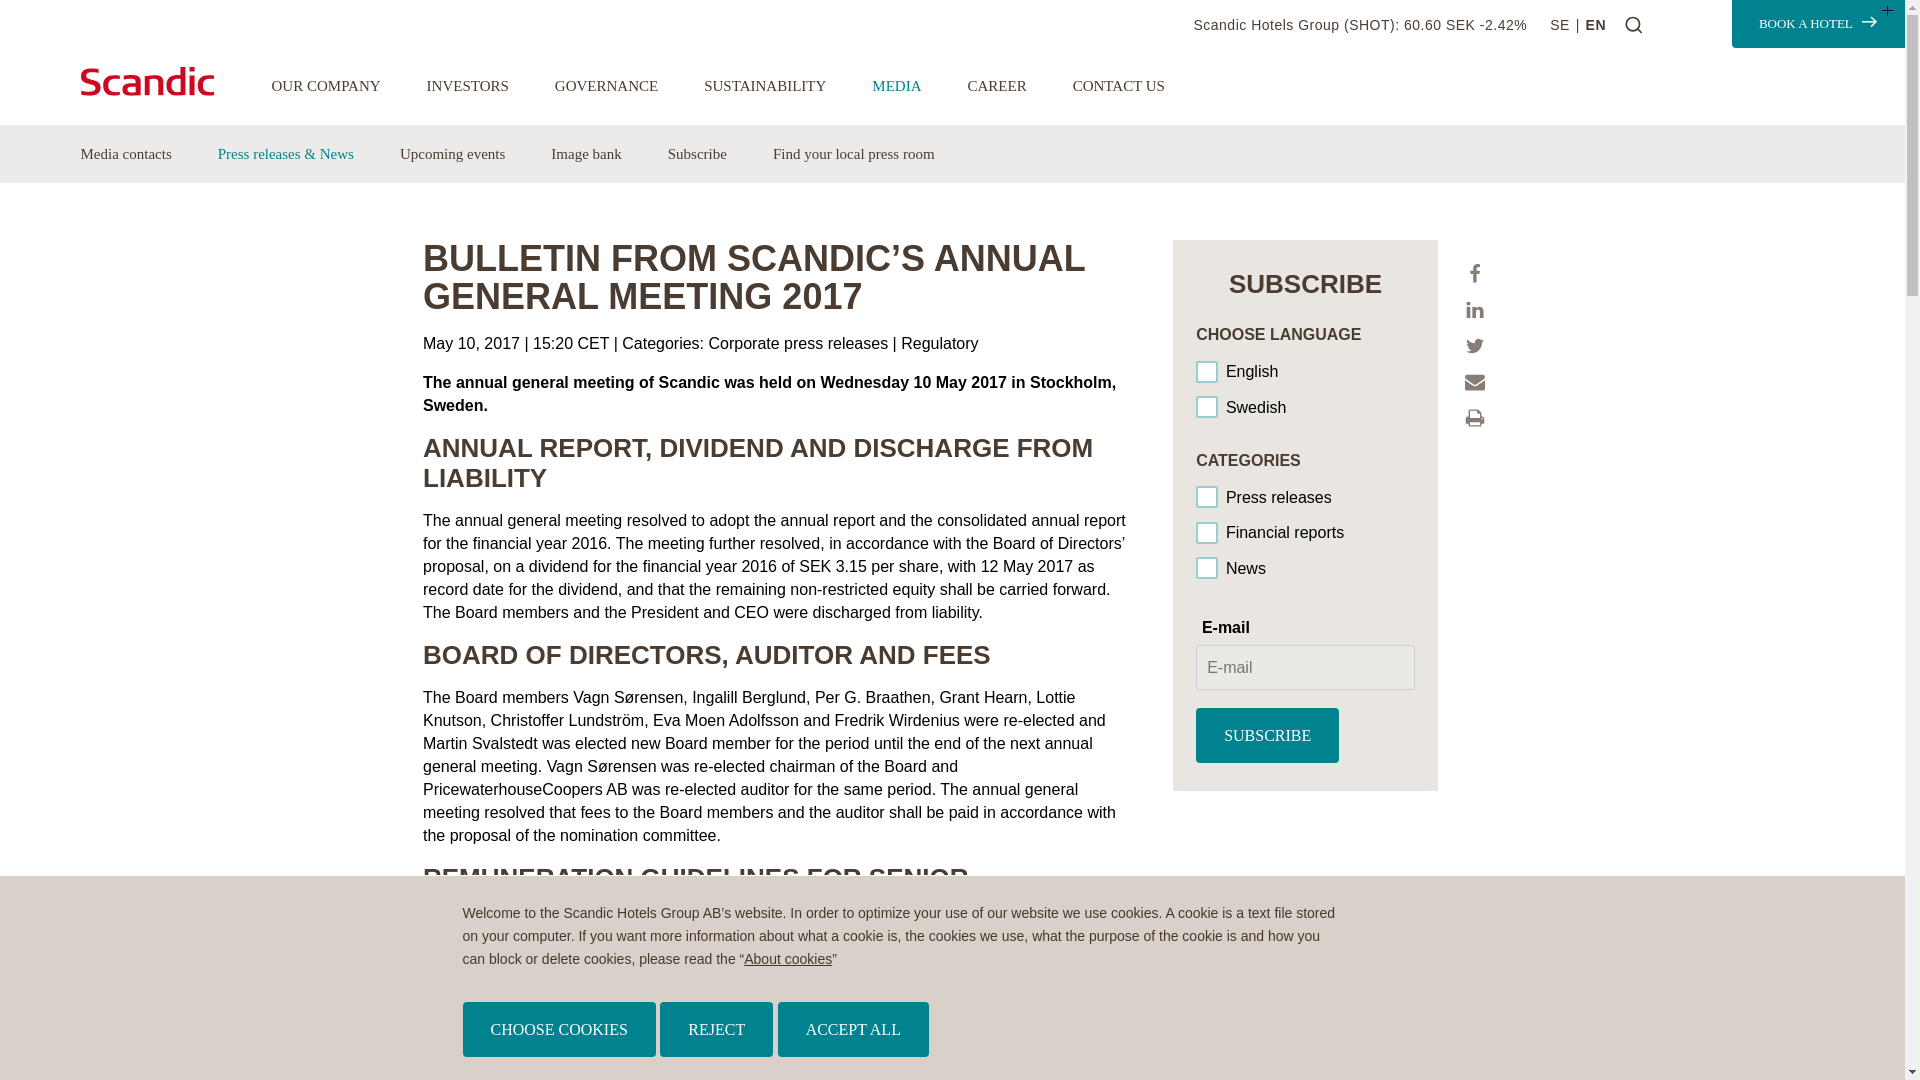  I want to click on Facebook, so click(1474, 274).